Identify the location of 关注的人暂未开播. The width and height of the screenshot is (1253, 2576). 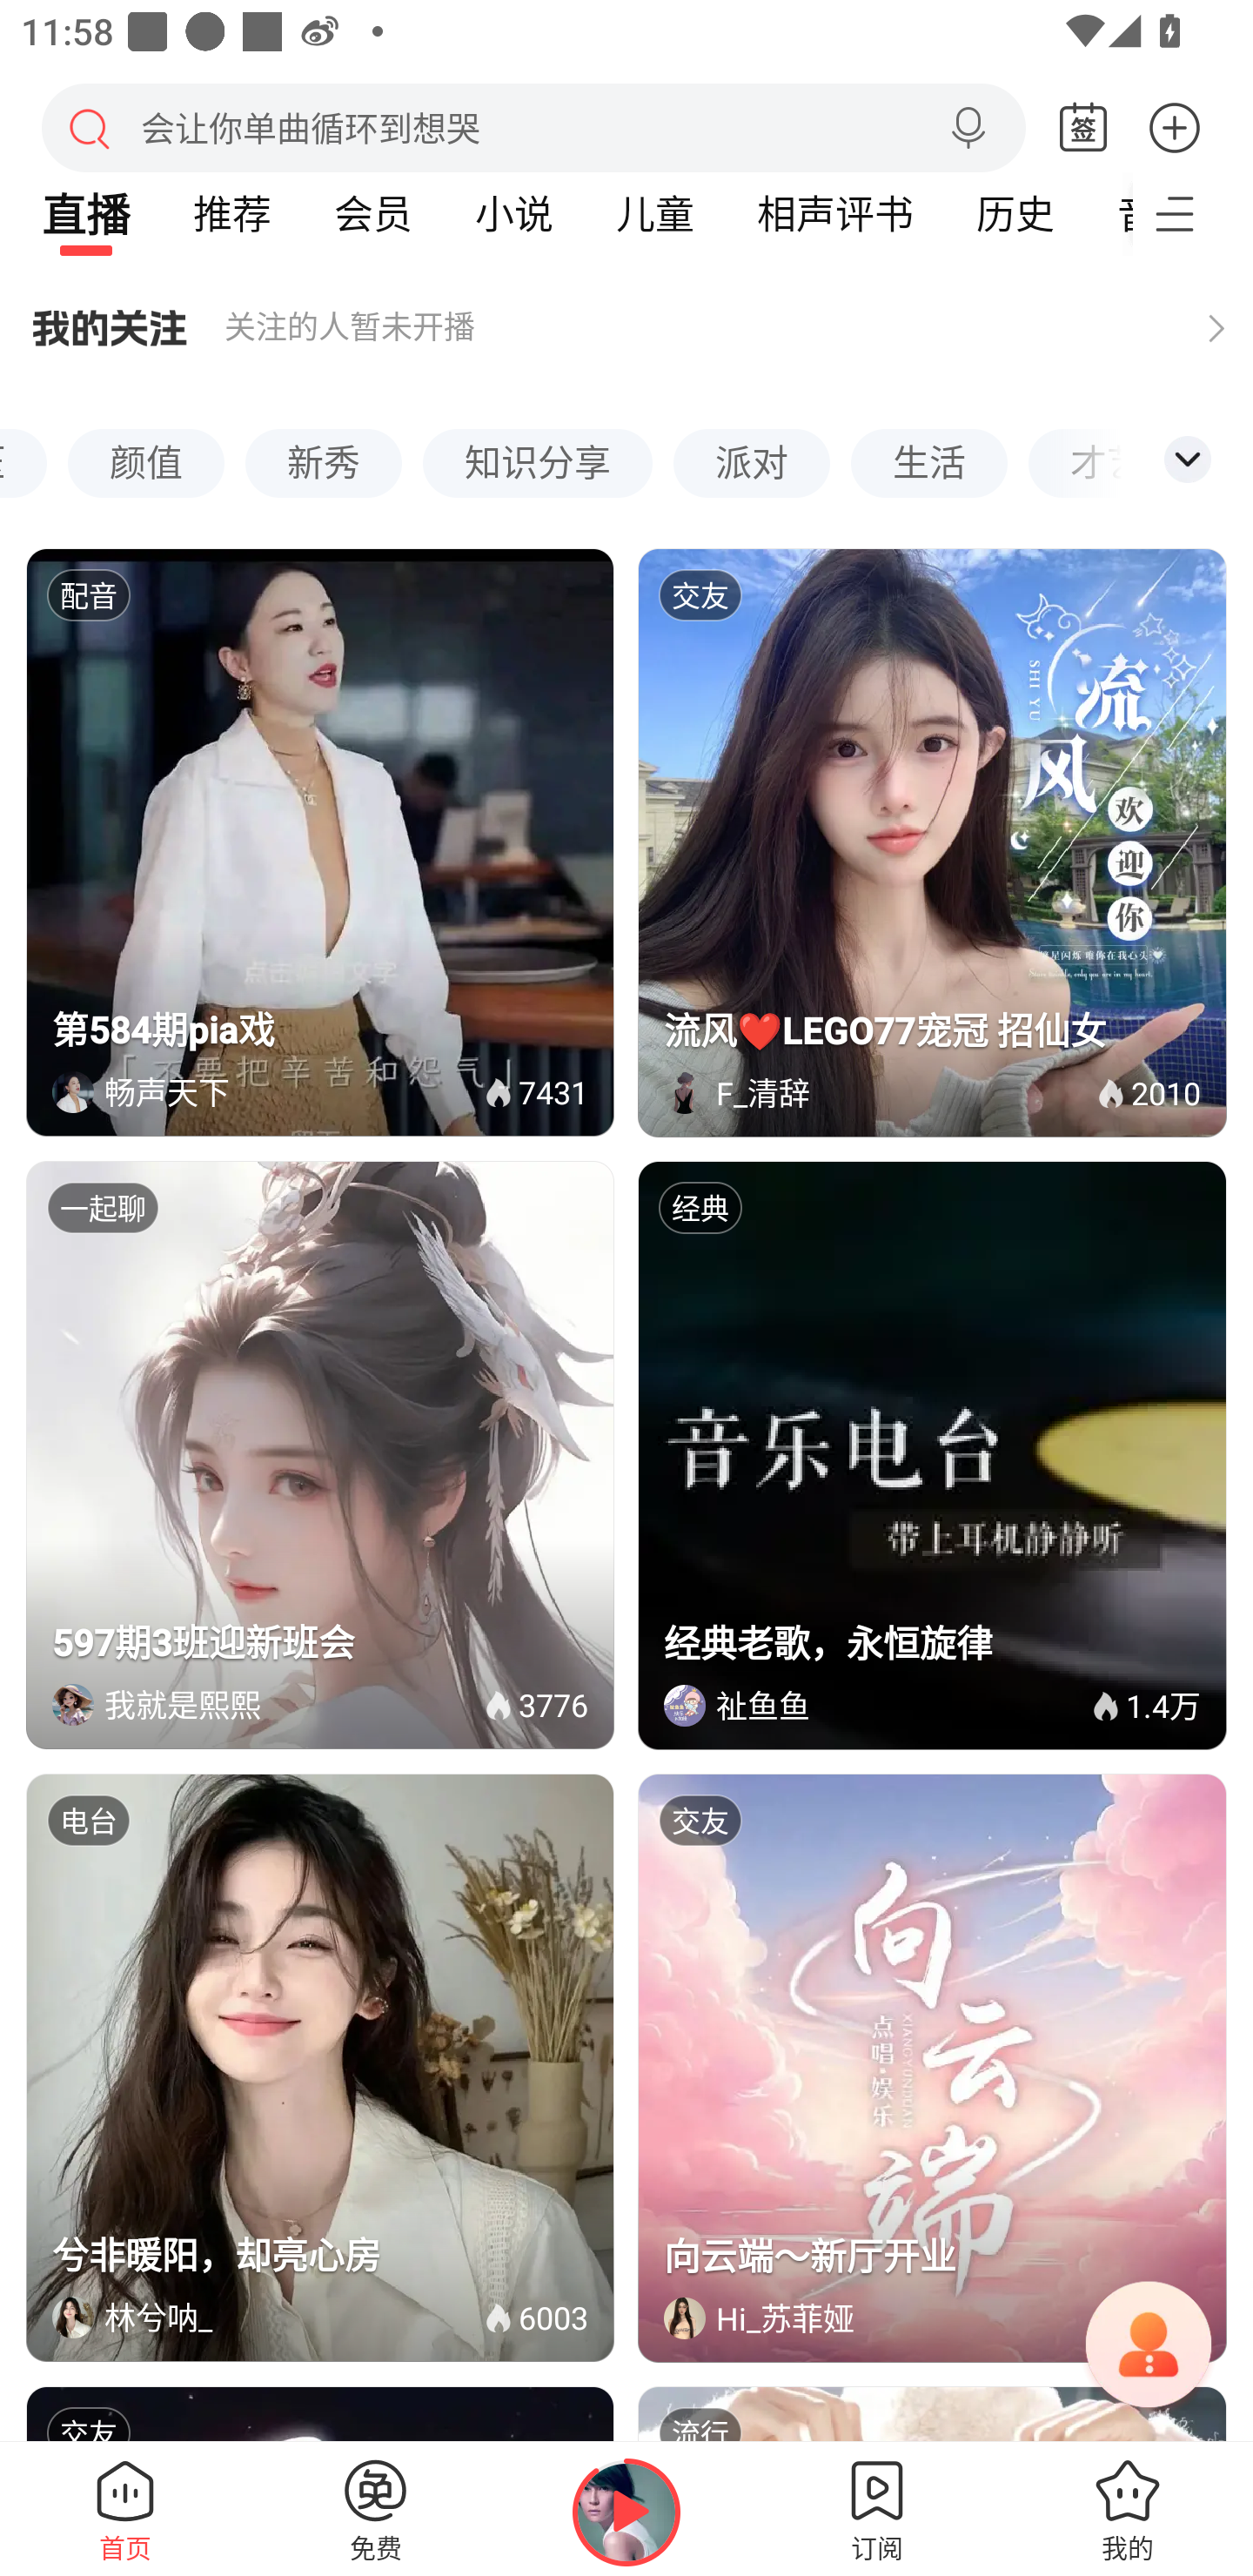
(626, 315).